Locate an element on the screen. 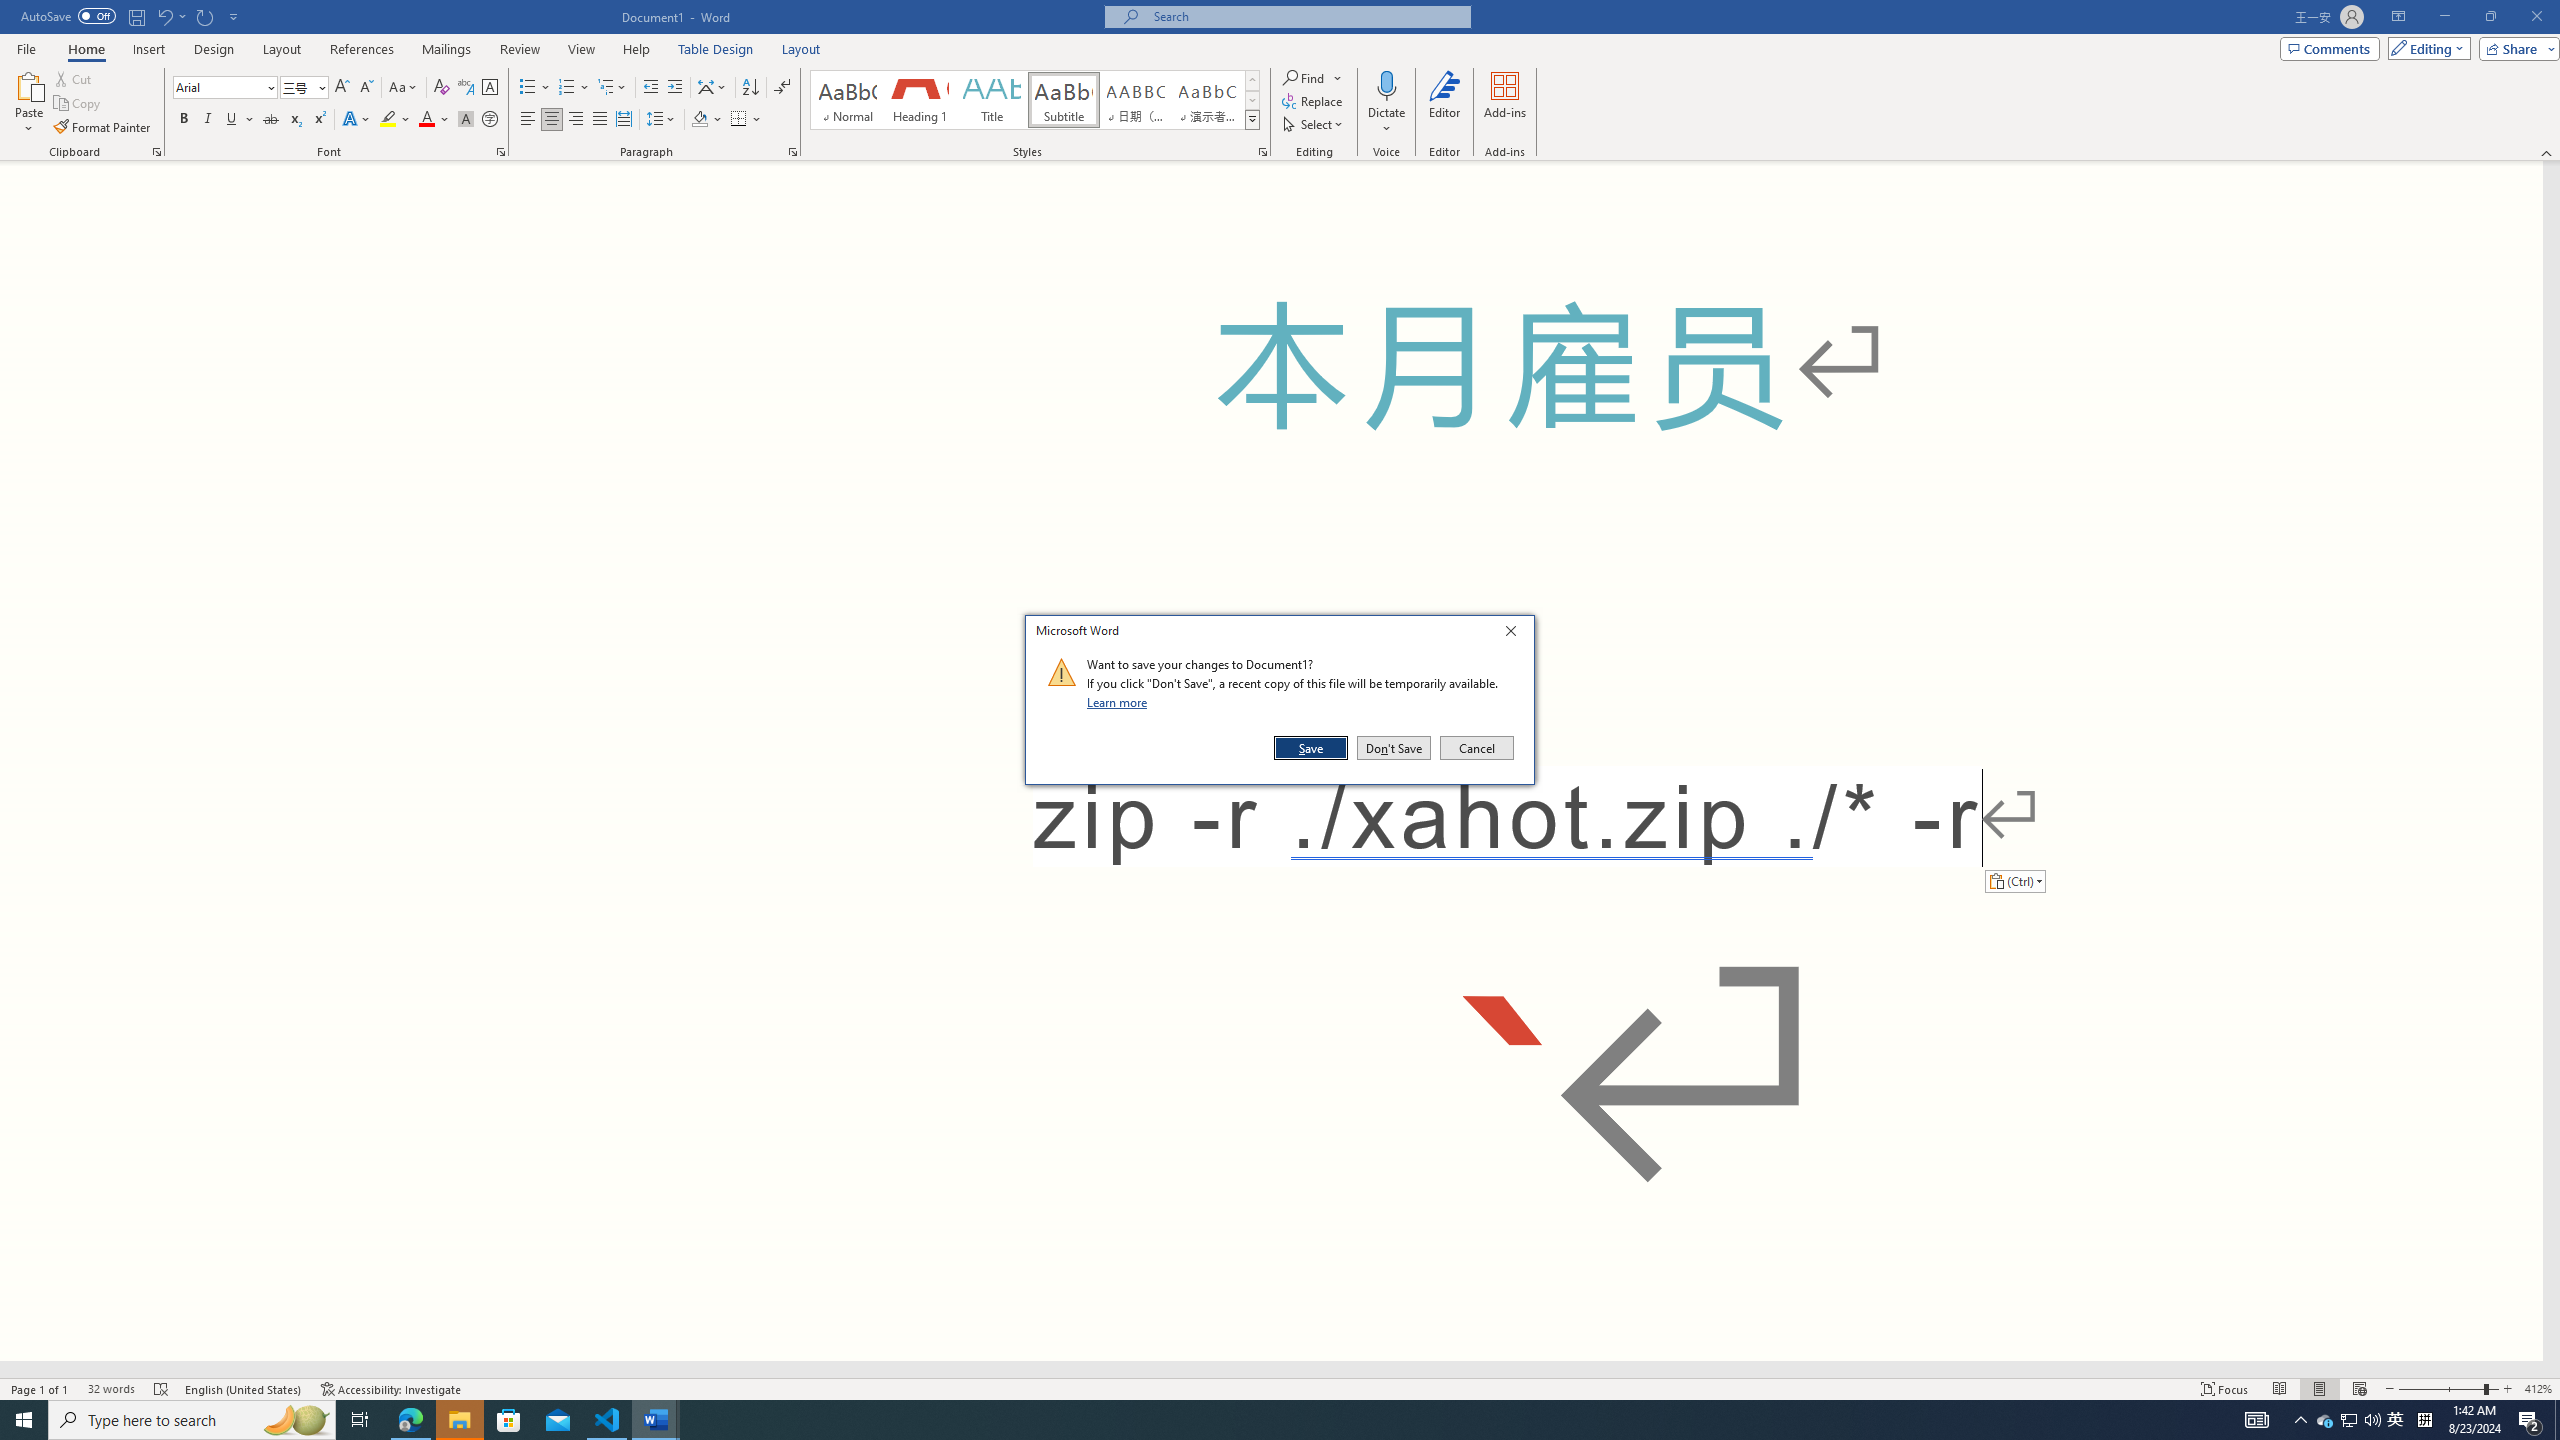  Styles... is located at coordinates (1262, 152).